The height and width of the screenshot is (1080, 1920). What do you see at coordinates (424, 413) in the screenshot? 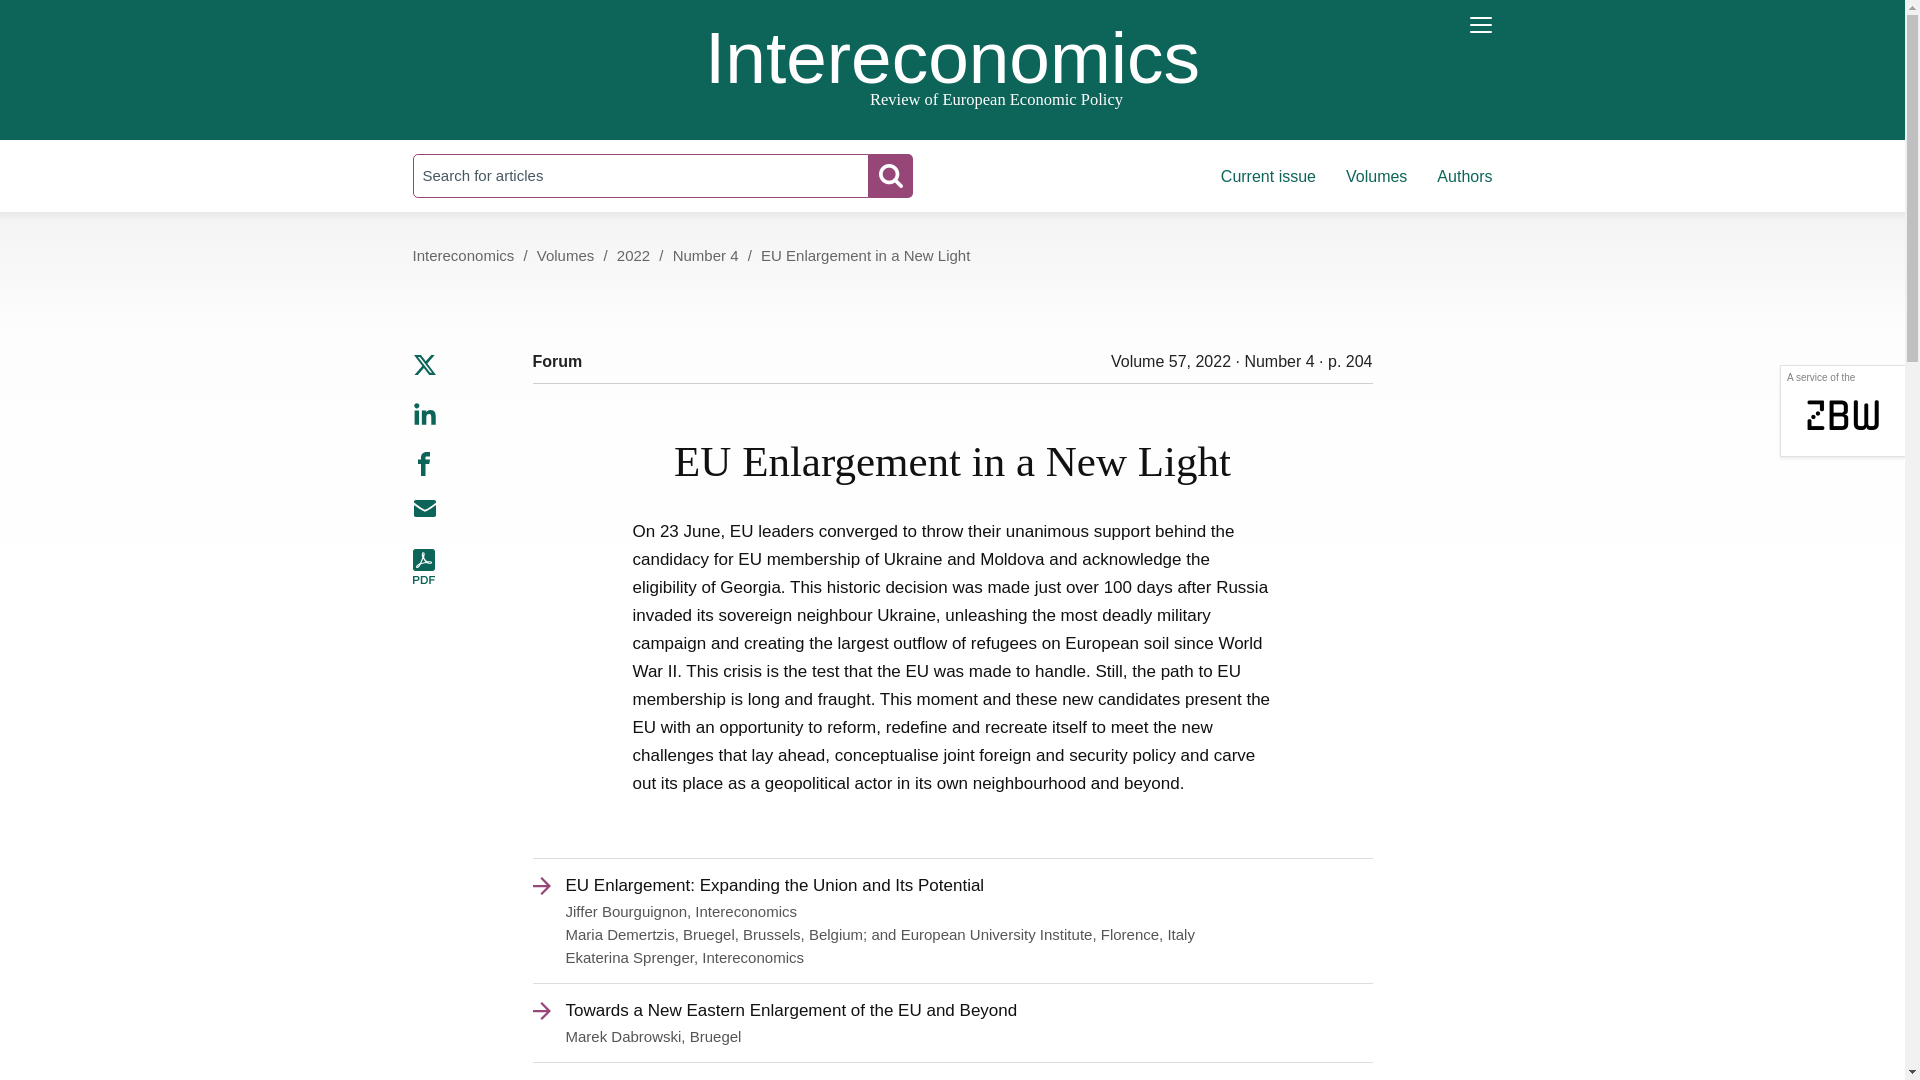
I see `Share on LinkedIn` at bounding box center [424, 413].